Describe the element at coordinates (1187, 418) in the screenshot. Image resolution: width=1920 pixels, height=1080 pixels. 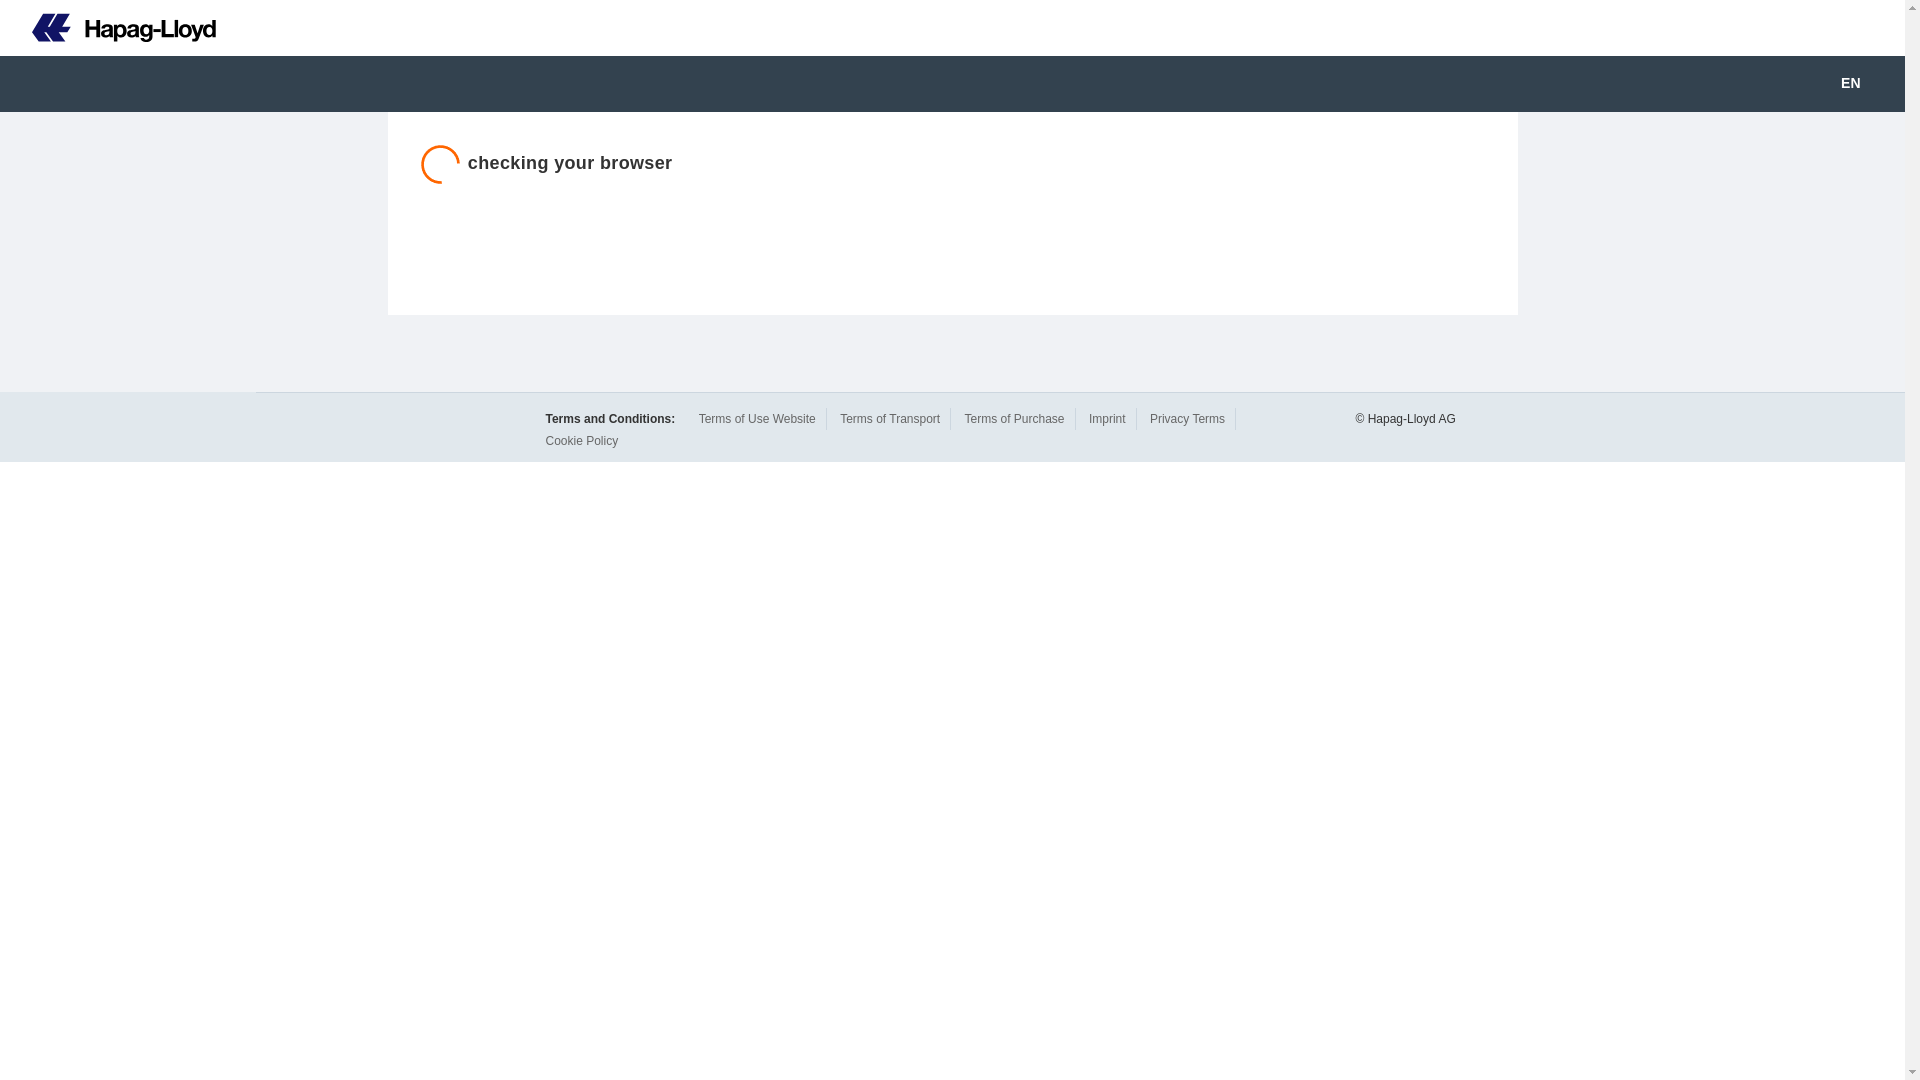
I see `Privacy Terms` at that location.